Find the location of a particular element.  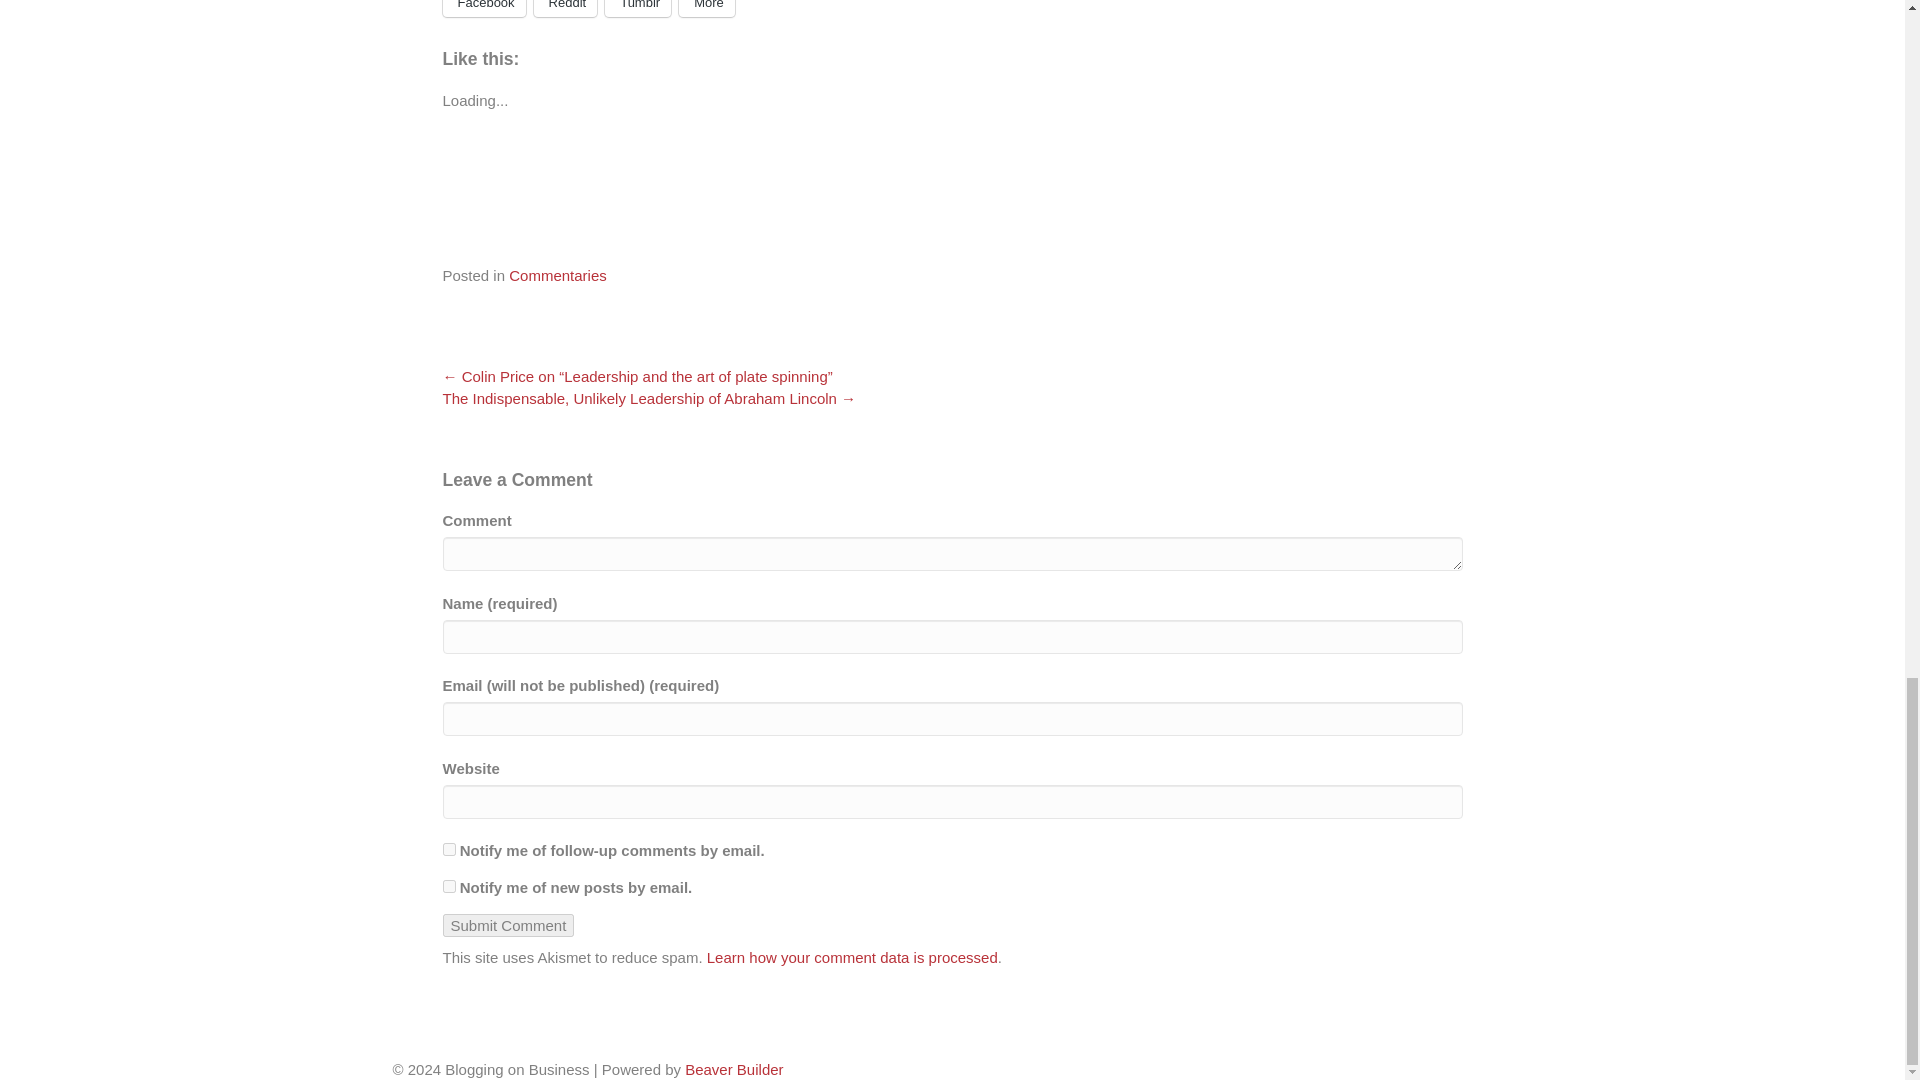

Click to share on Reddit is located at coordinates (565, 8).